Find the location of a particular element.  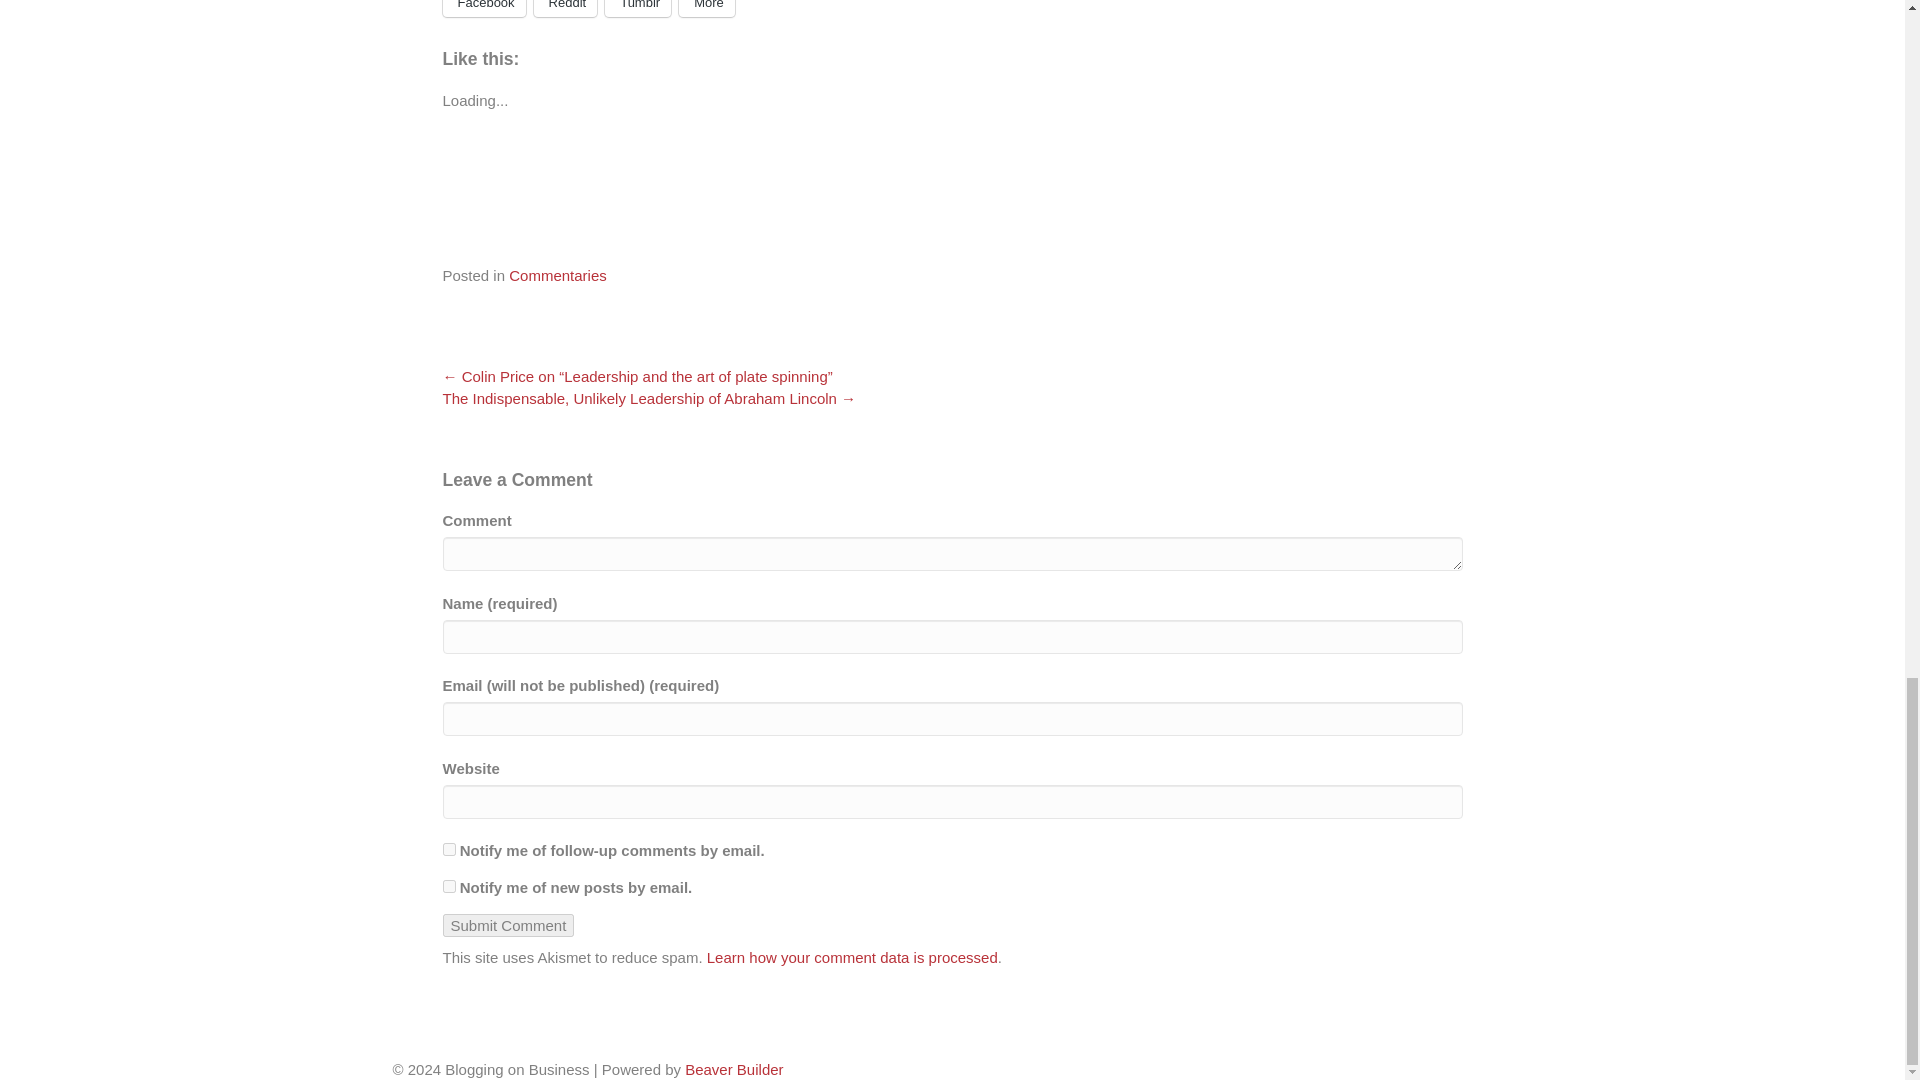

Click to share on Reddit is located at coordinates (565, 8).